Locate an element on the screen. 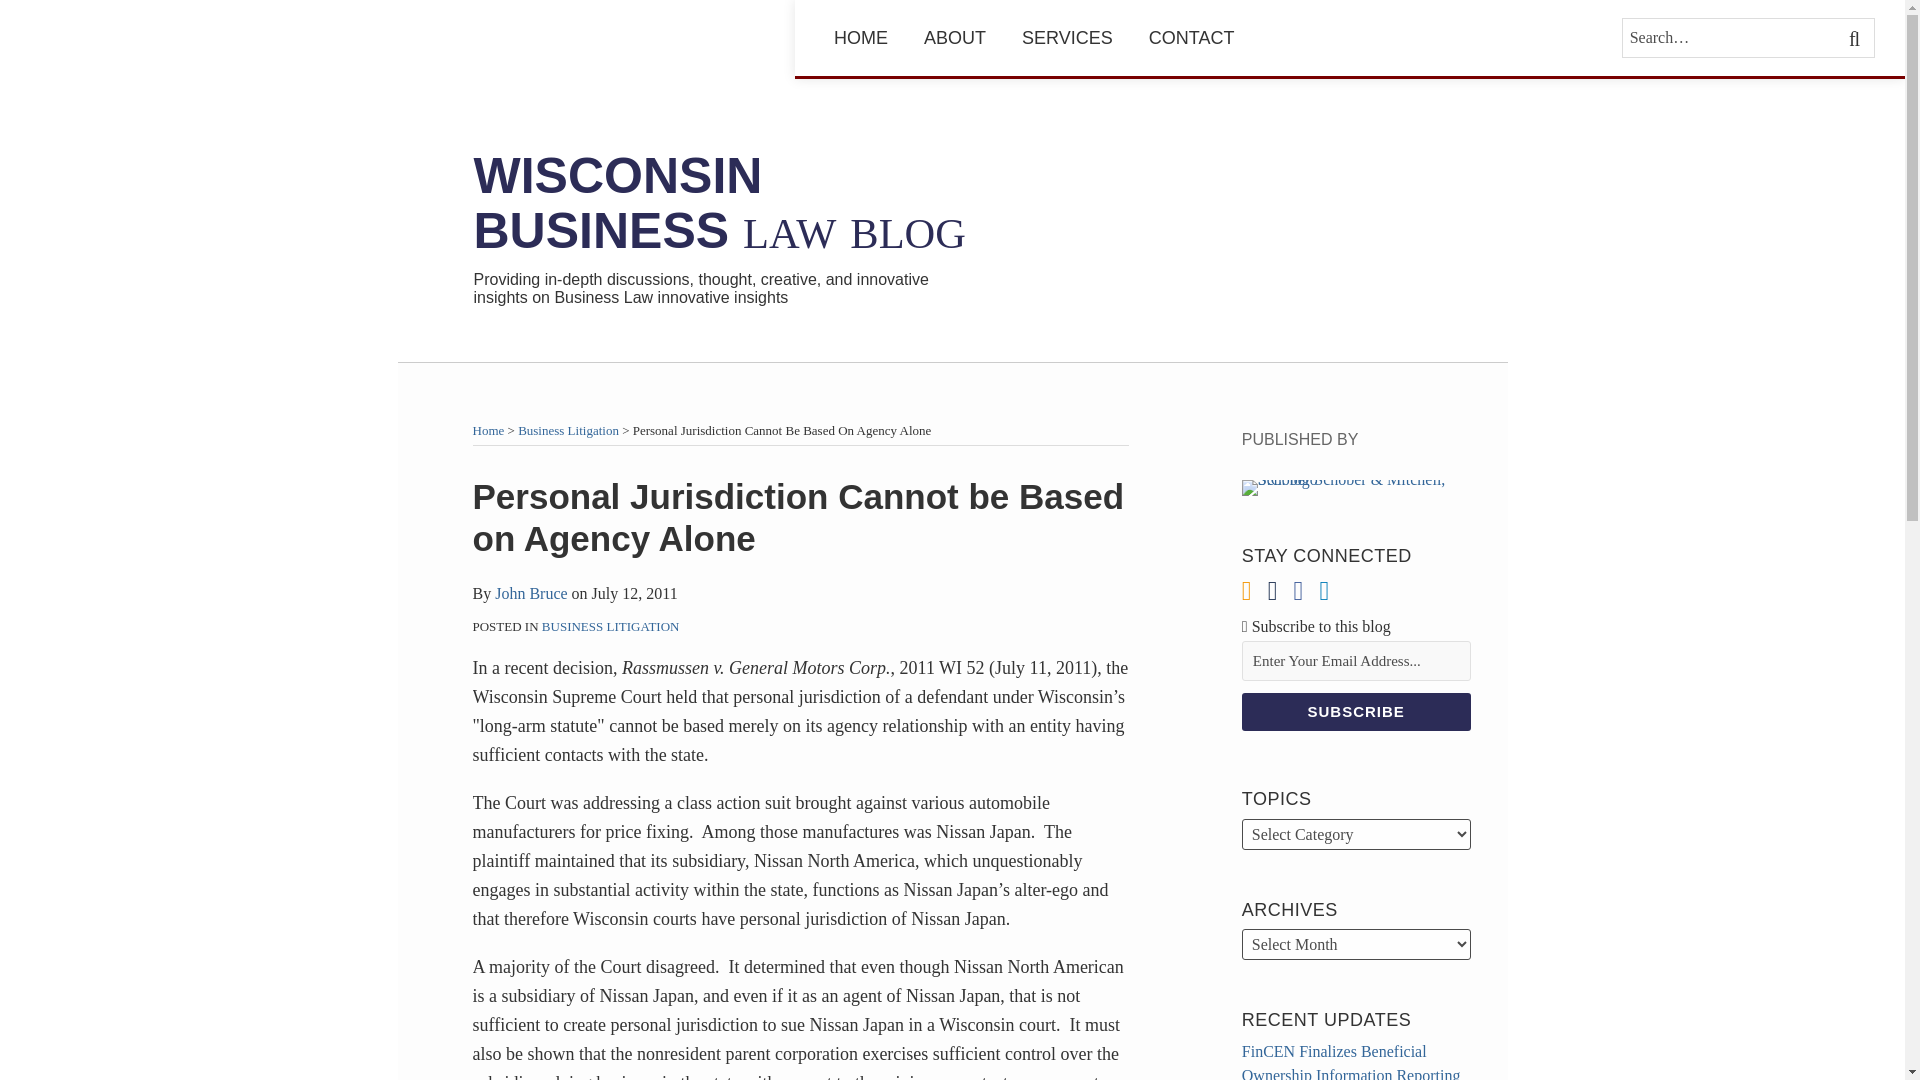  Subscribe is located at coordinates (1356, 712).